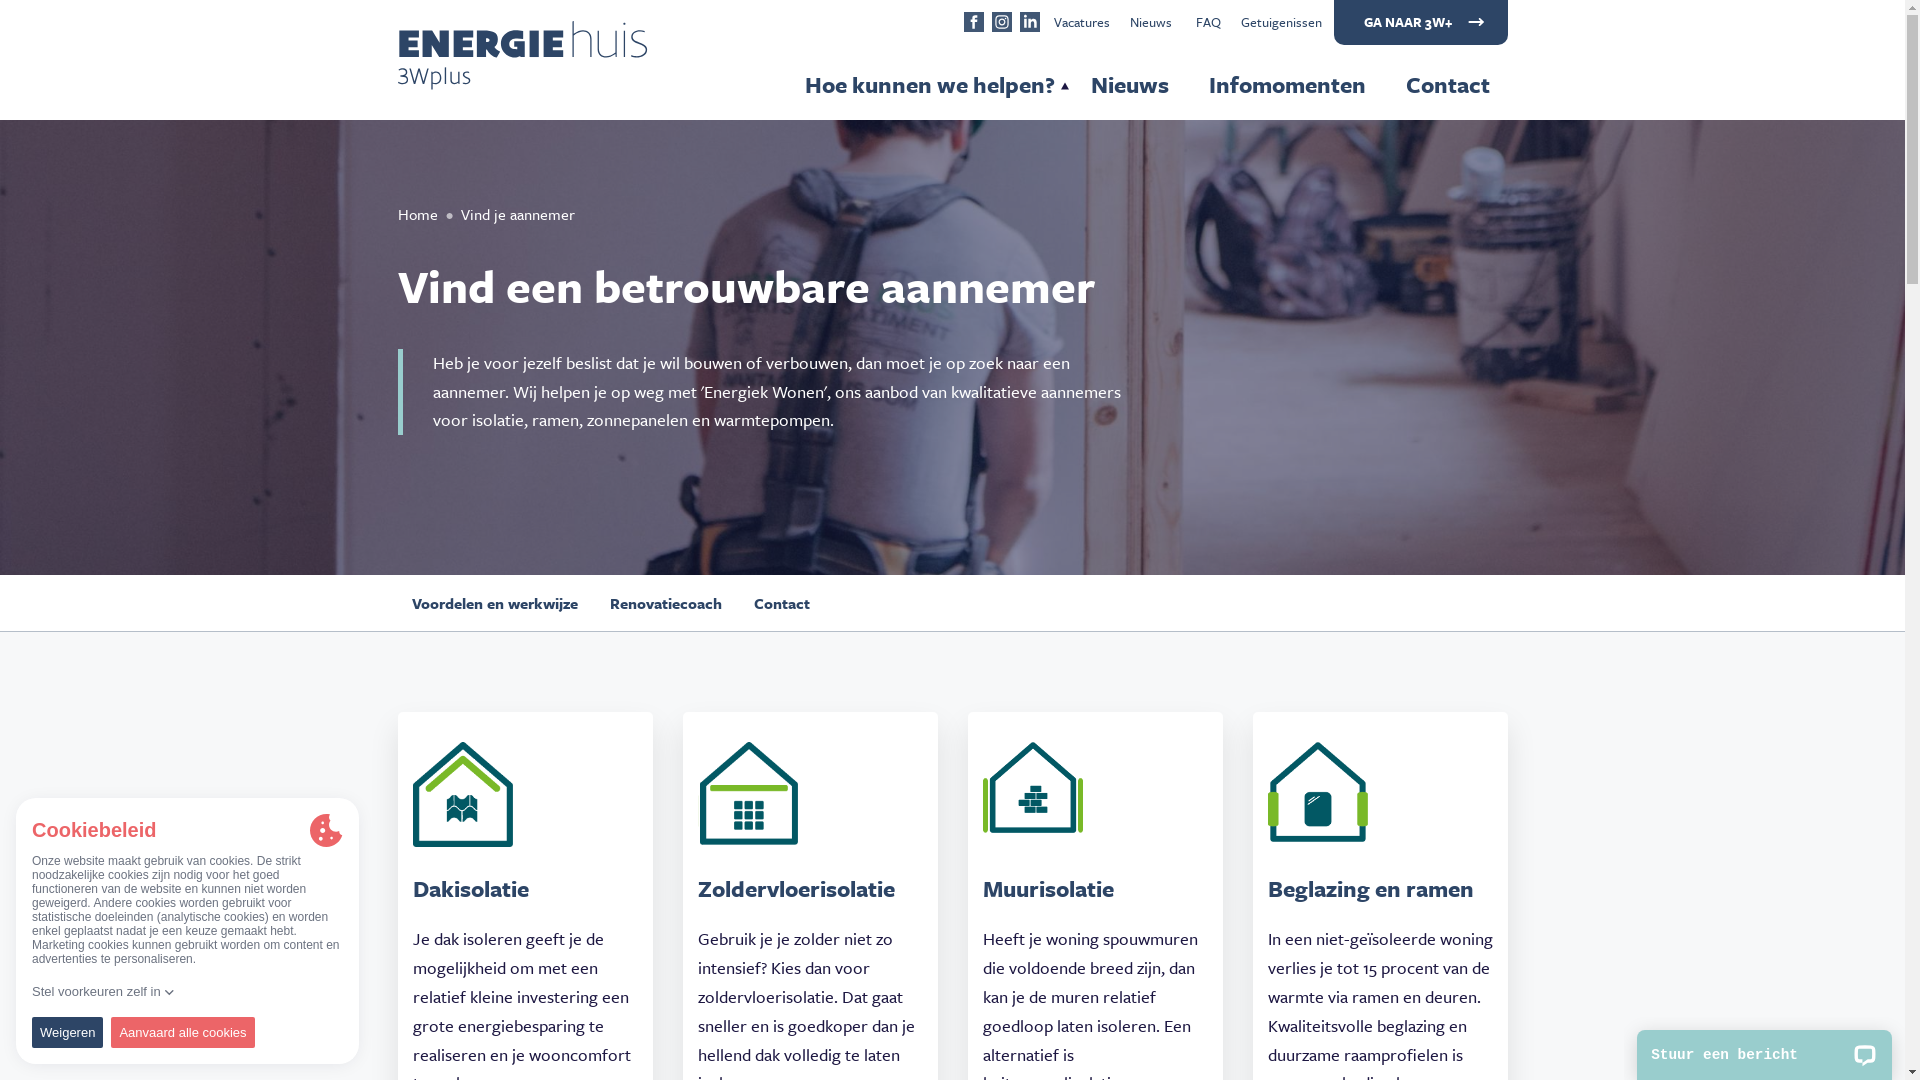  What do you see at coordinates (1030, 24) in the screenshot?
I see `Shape Created with Sketch.` at bounding box center [1030, 24].